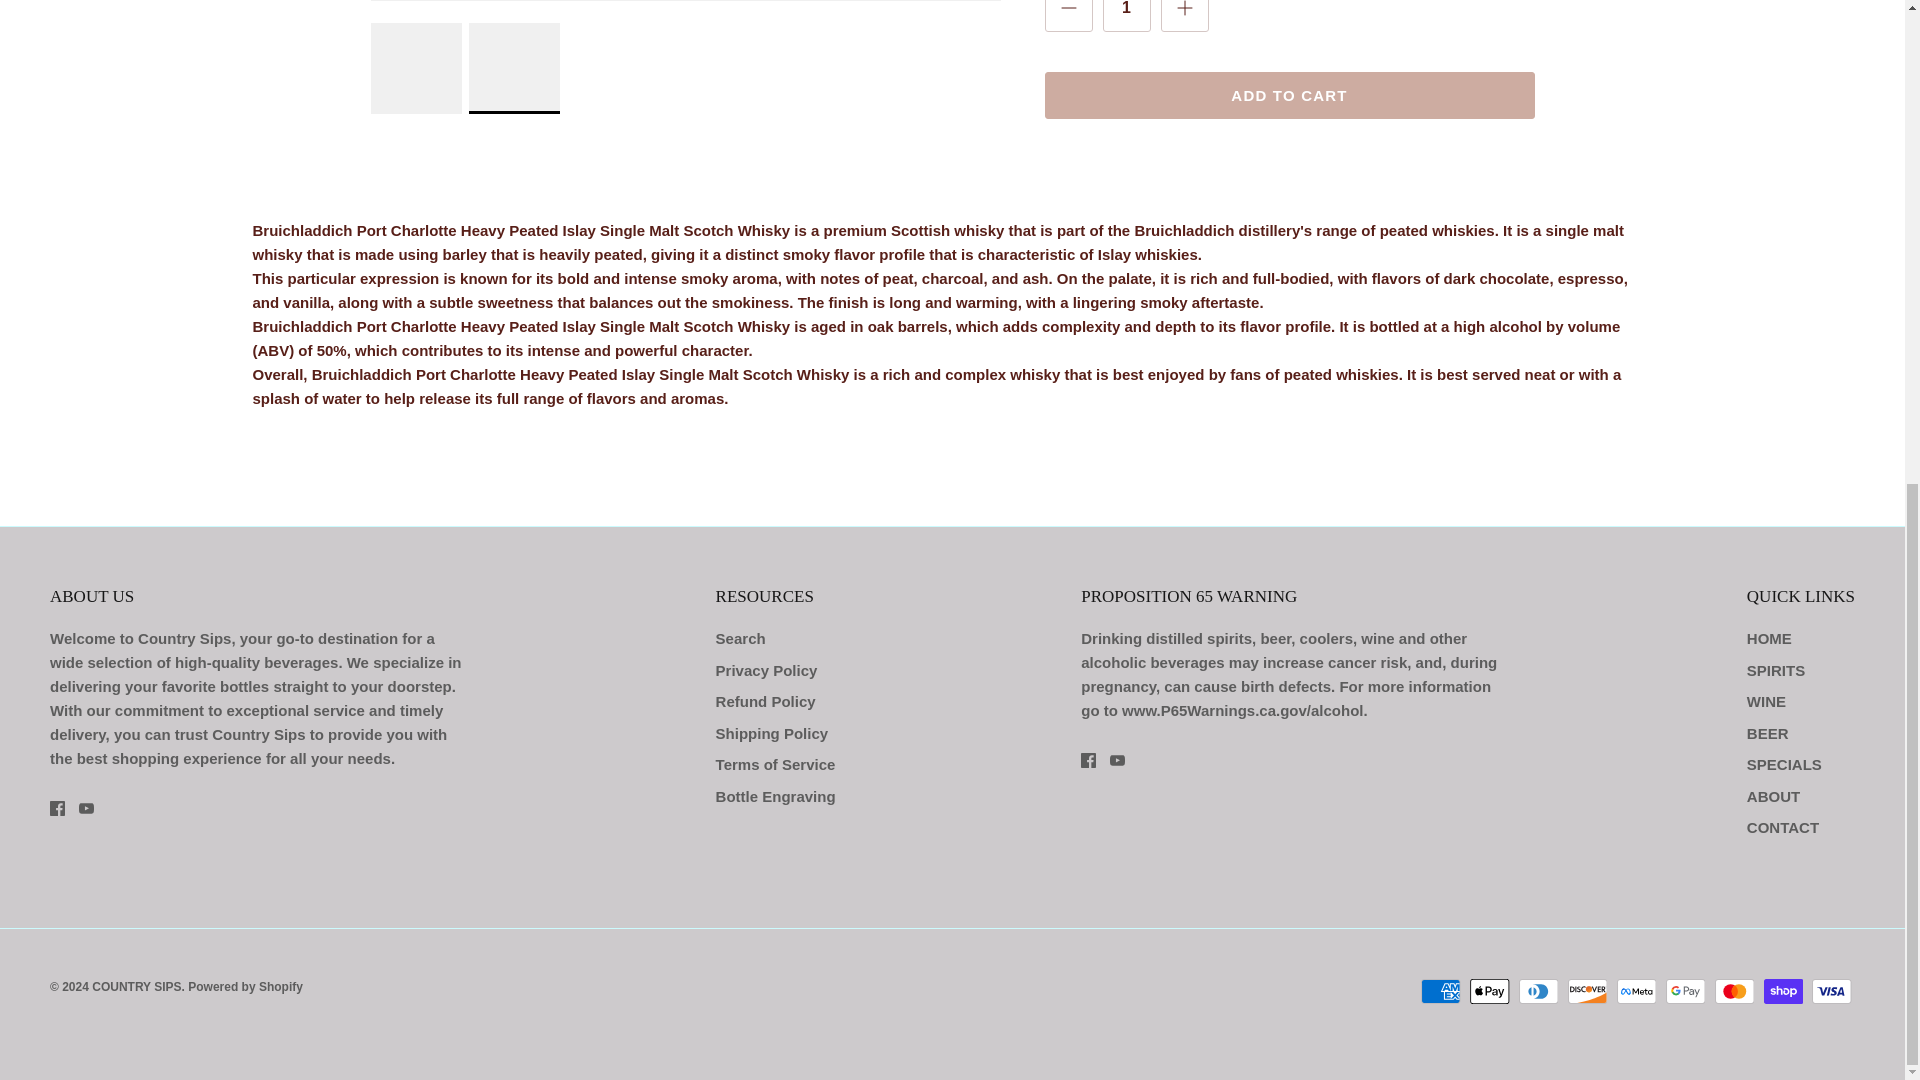  What do you see at coordinates (1088, 760) in the screenshot?
I see `Facebook` at bounding box center [1088, 760].